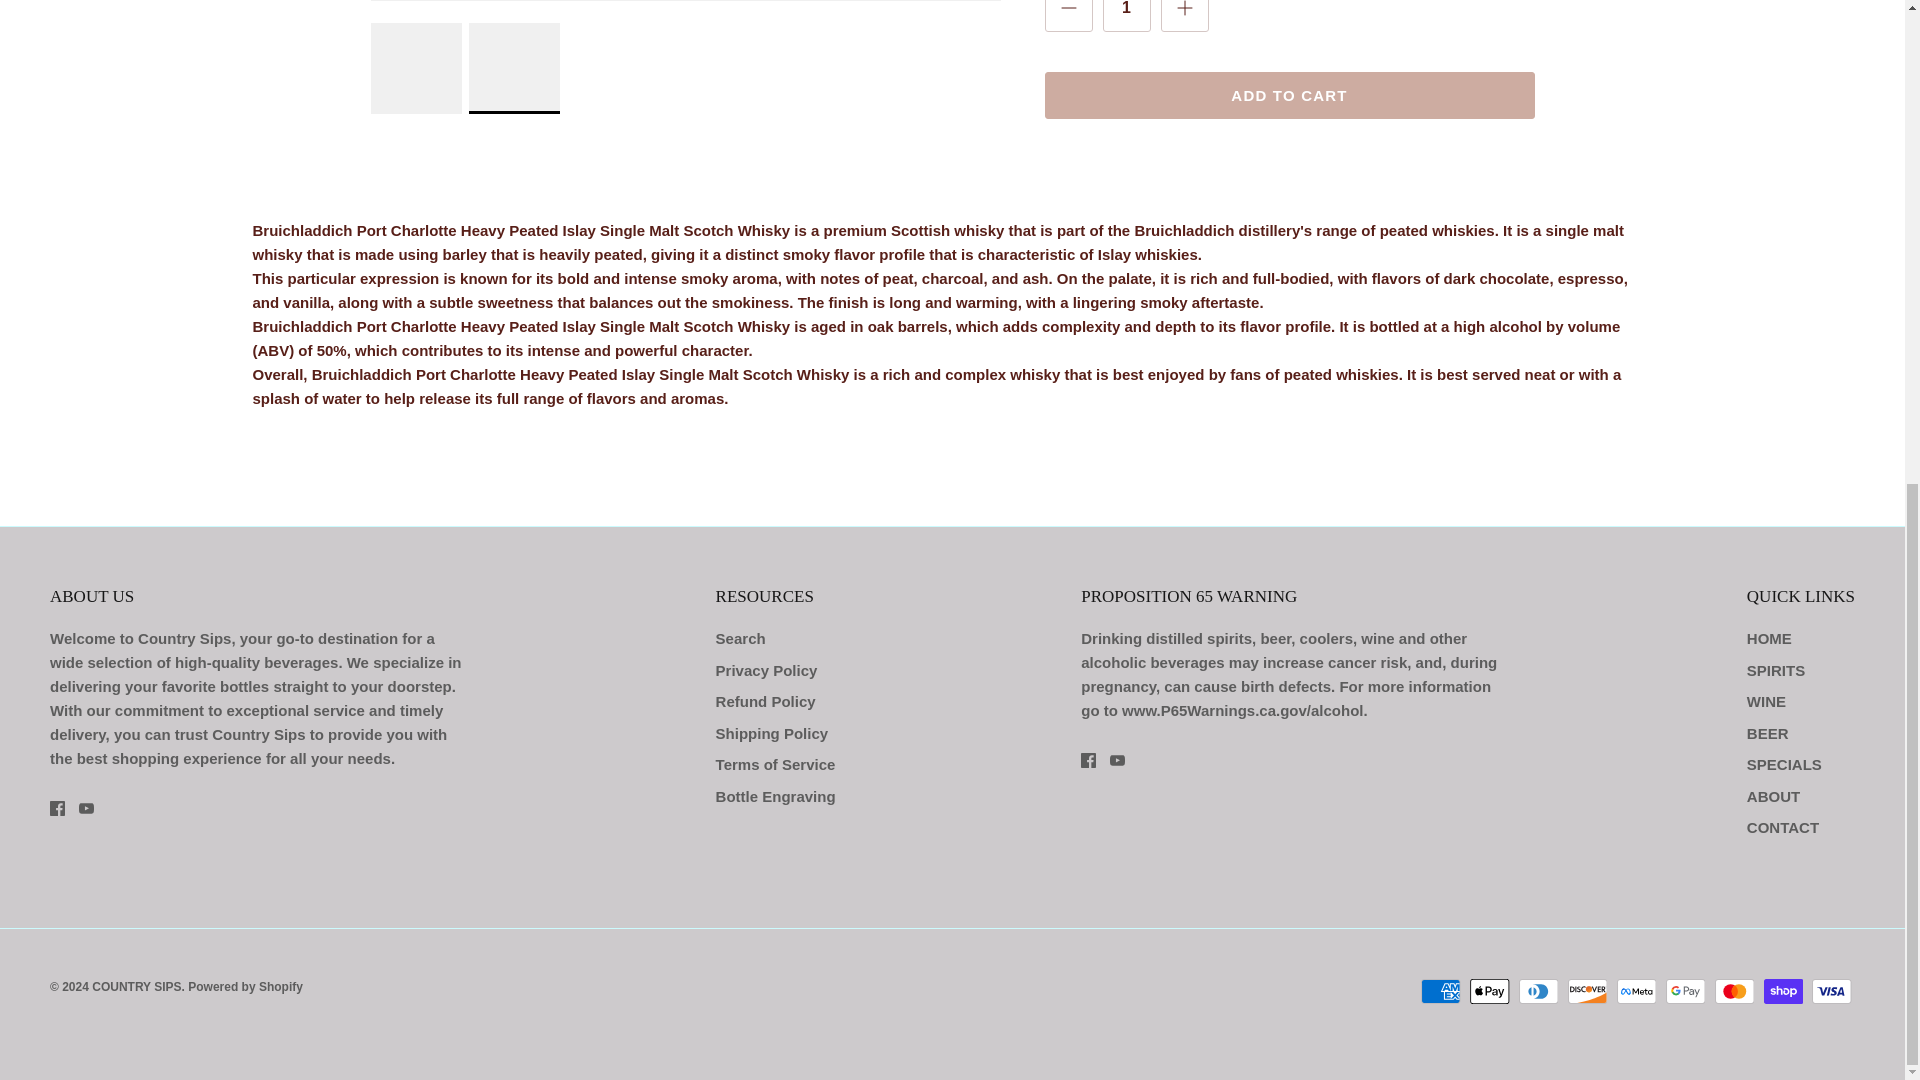  What do you see at coordinates (1088, 760) in the screenshot?
I see `Facebook` at bounding box center [1088, 760].